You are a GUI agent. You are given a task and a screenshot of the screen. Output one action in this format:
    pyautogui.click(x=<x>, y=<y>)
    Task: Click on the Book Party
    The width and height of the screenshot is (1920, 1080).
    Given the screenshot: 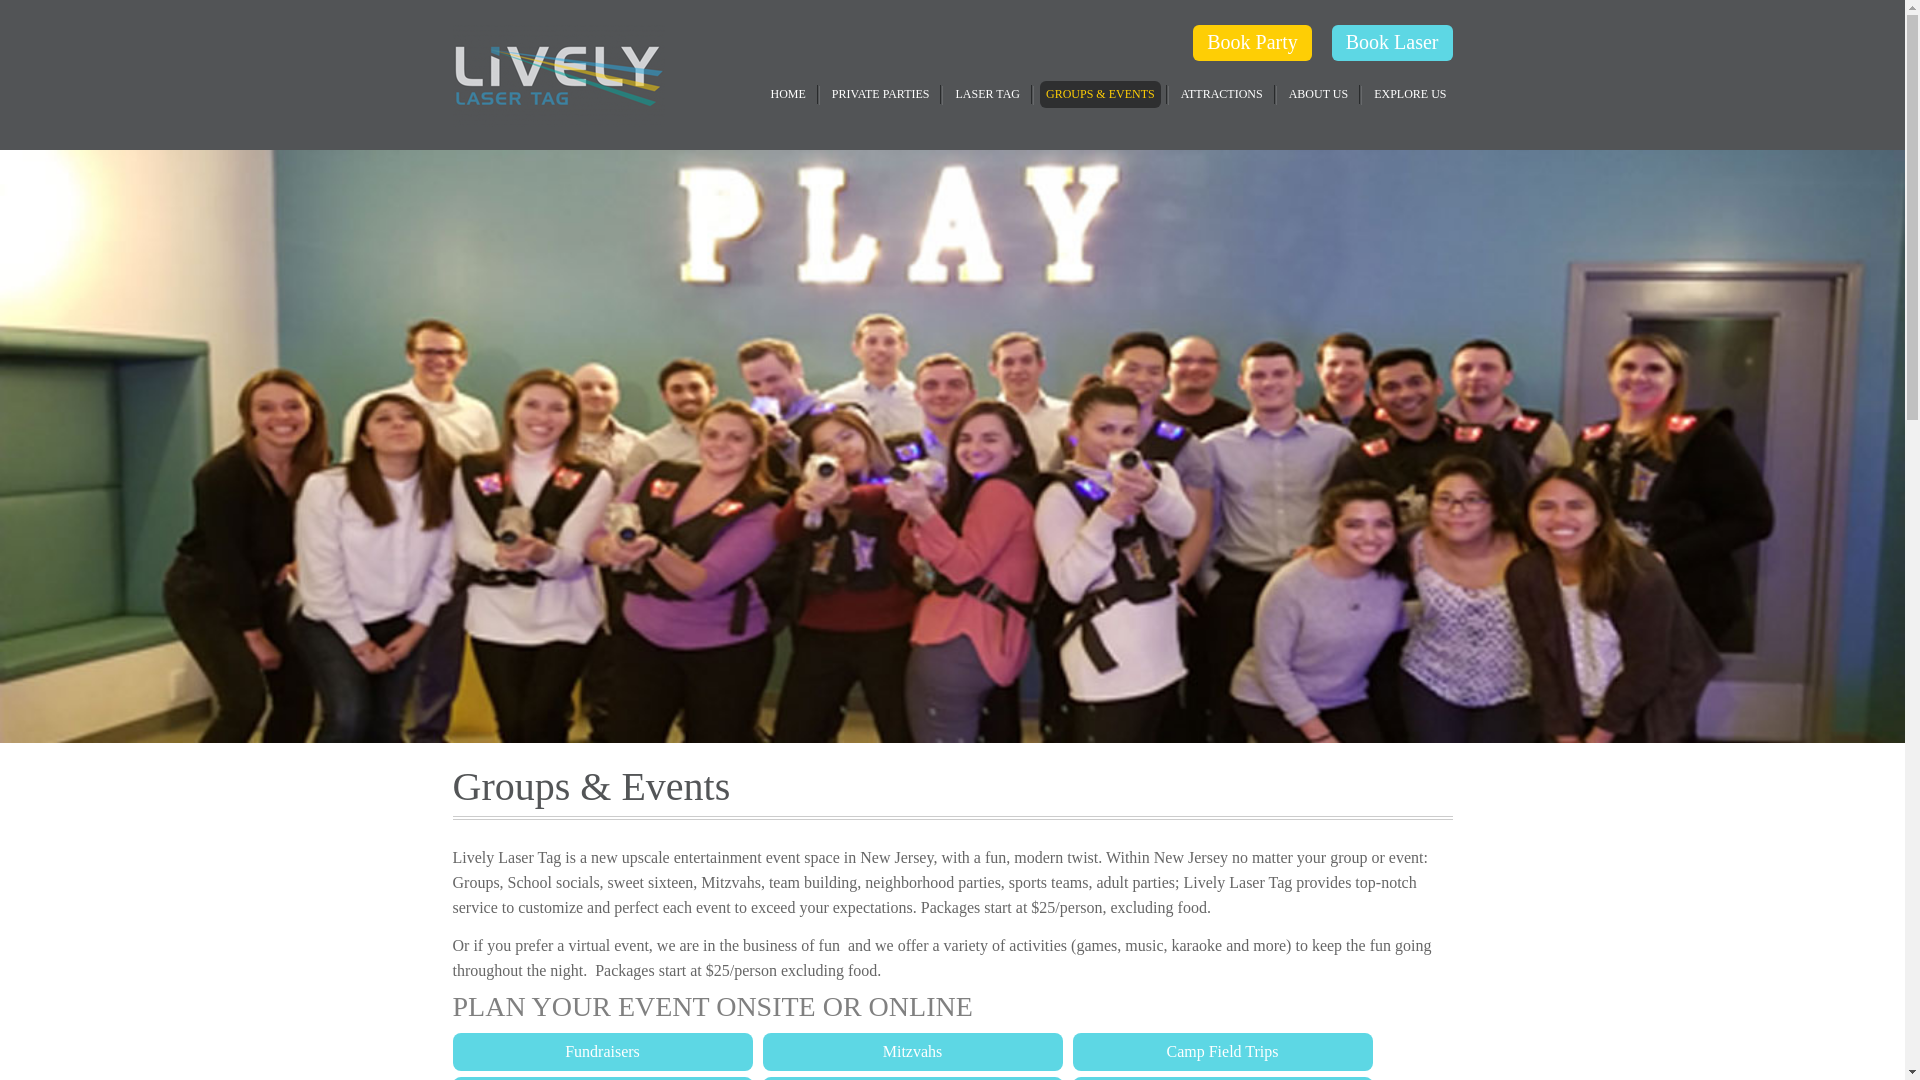 What is the action you would take?
    pyautogui.click(x=1252, y=42)
    